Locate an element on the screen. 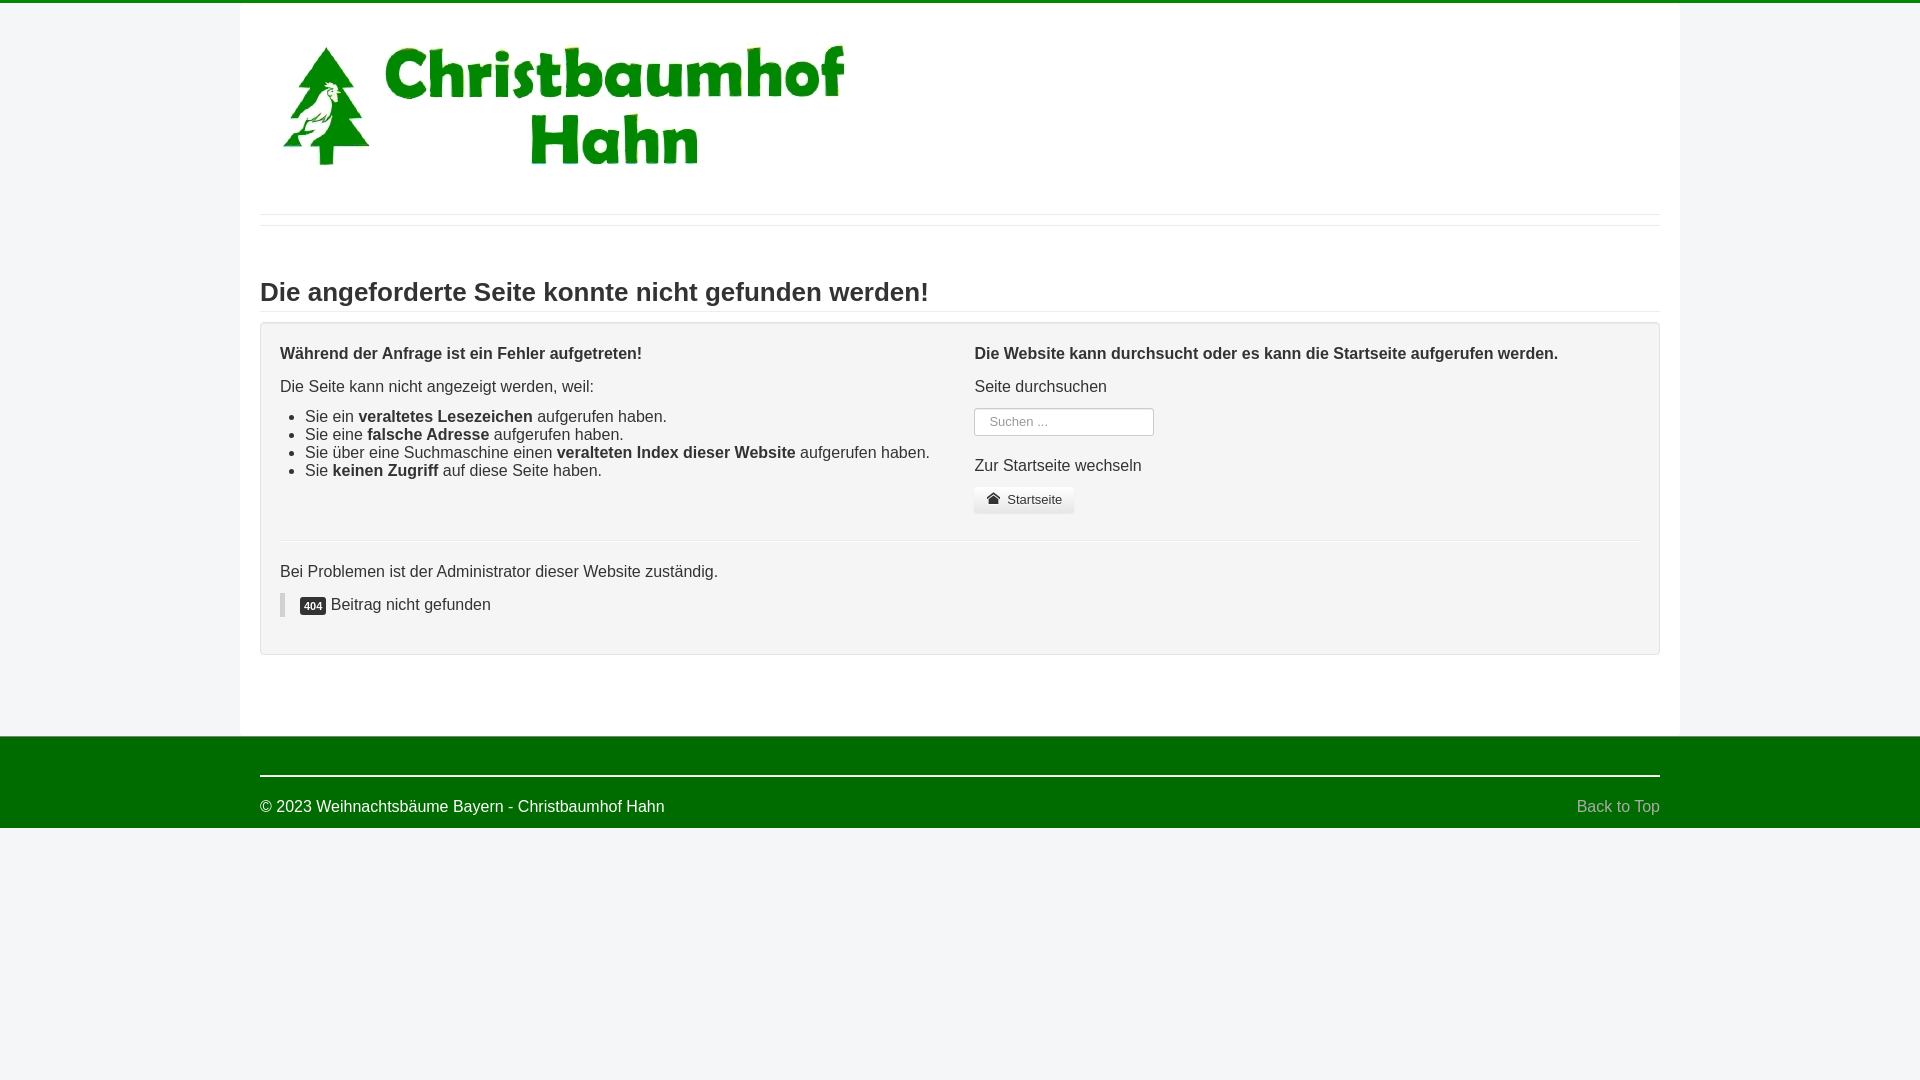 The width and height of the screenshot is (1920, 1080). Back to Top is located at coordinates (1618, 806).